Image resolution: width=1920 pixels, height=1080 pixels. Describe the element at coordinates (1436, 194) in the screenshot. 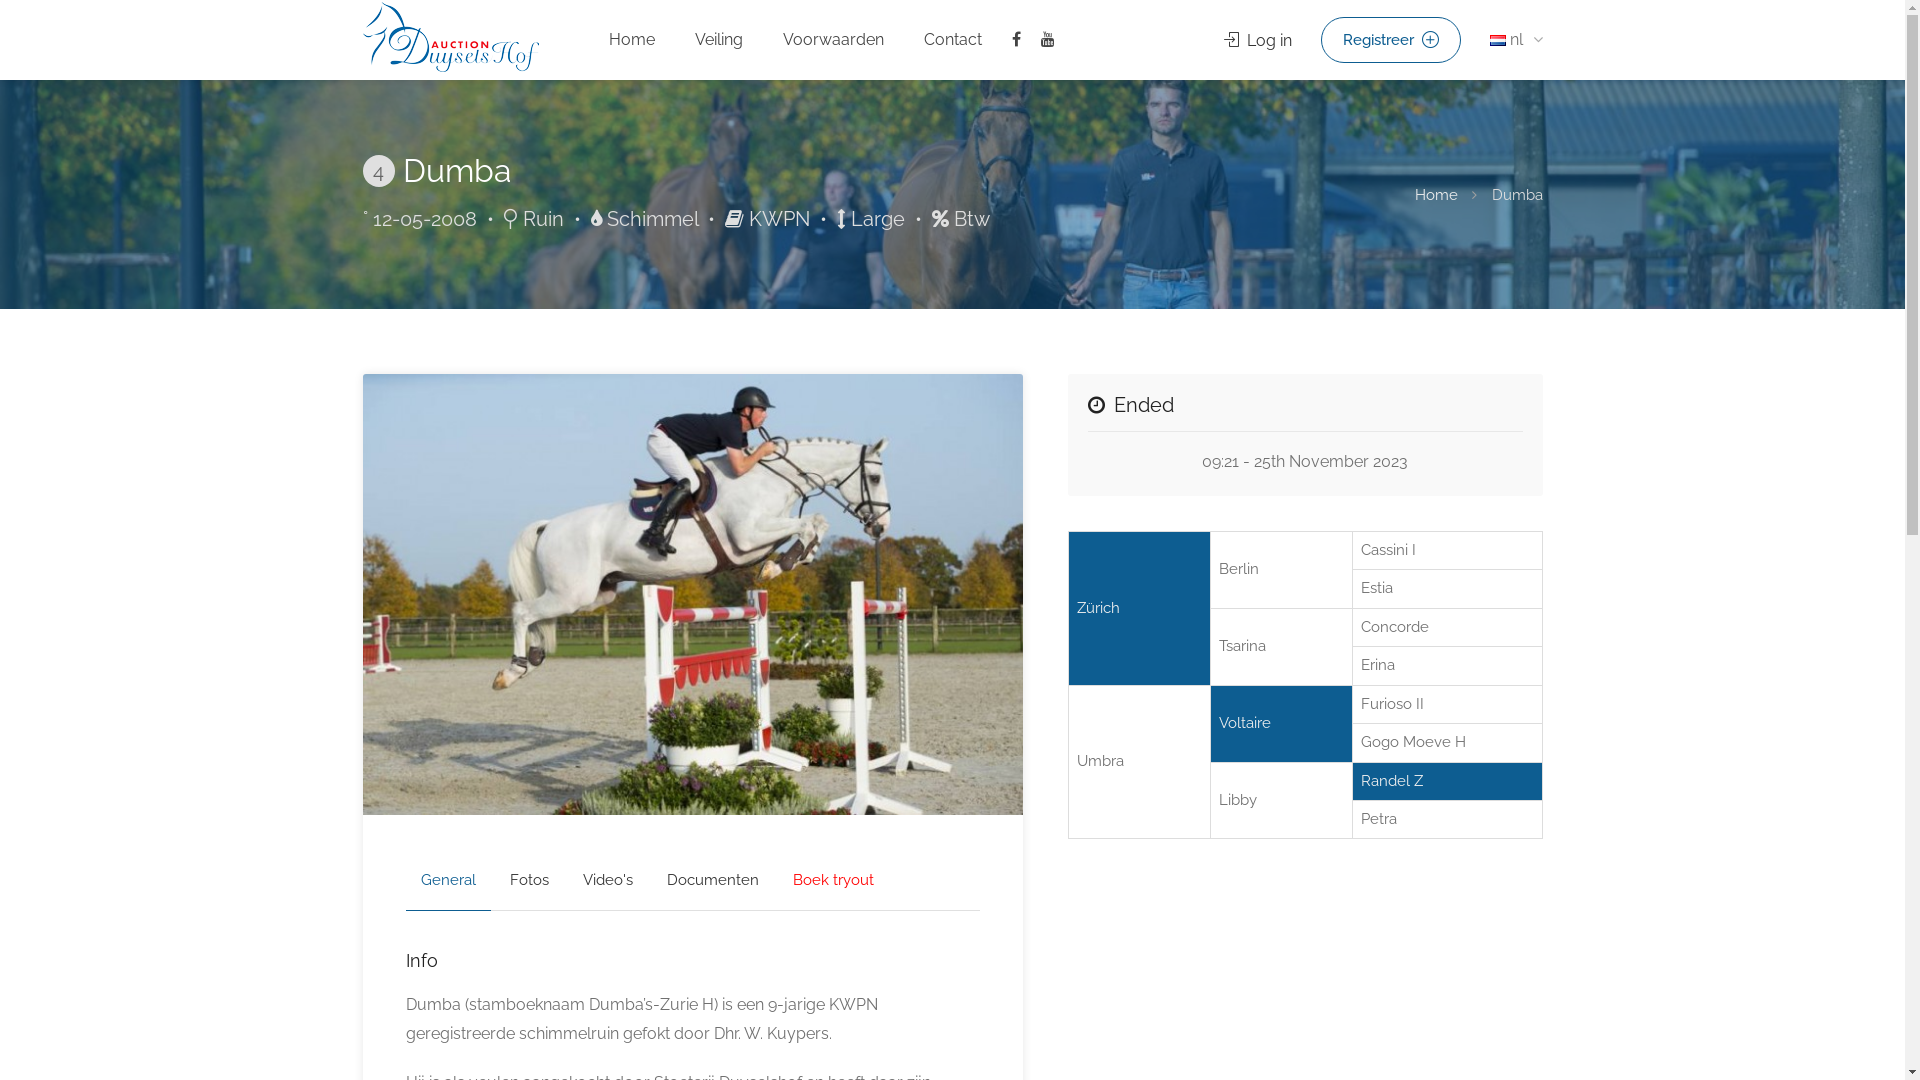

I see `Home` at that location.